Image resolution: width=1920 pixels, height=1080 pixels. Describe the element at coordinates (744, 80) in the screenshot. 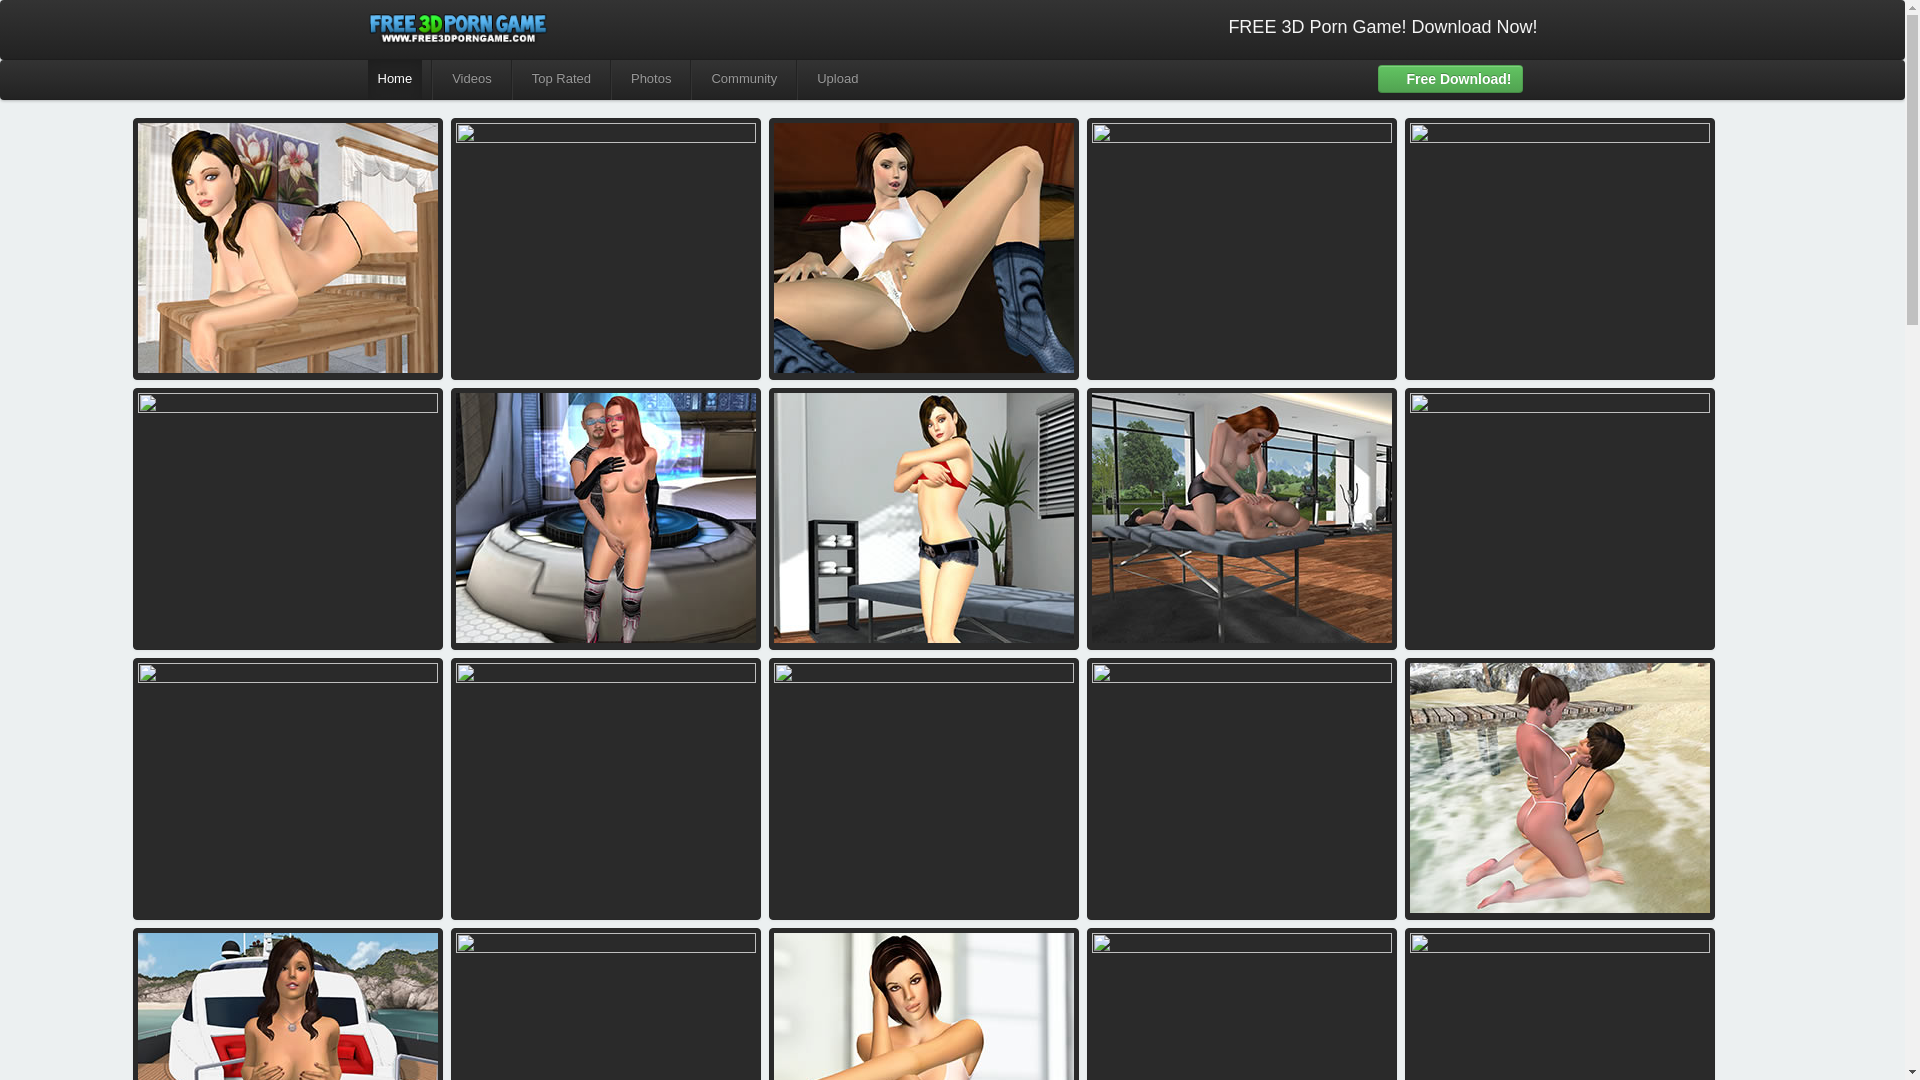

I see `Community` at that location.